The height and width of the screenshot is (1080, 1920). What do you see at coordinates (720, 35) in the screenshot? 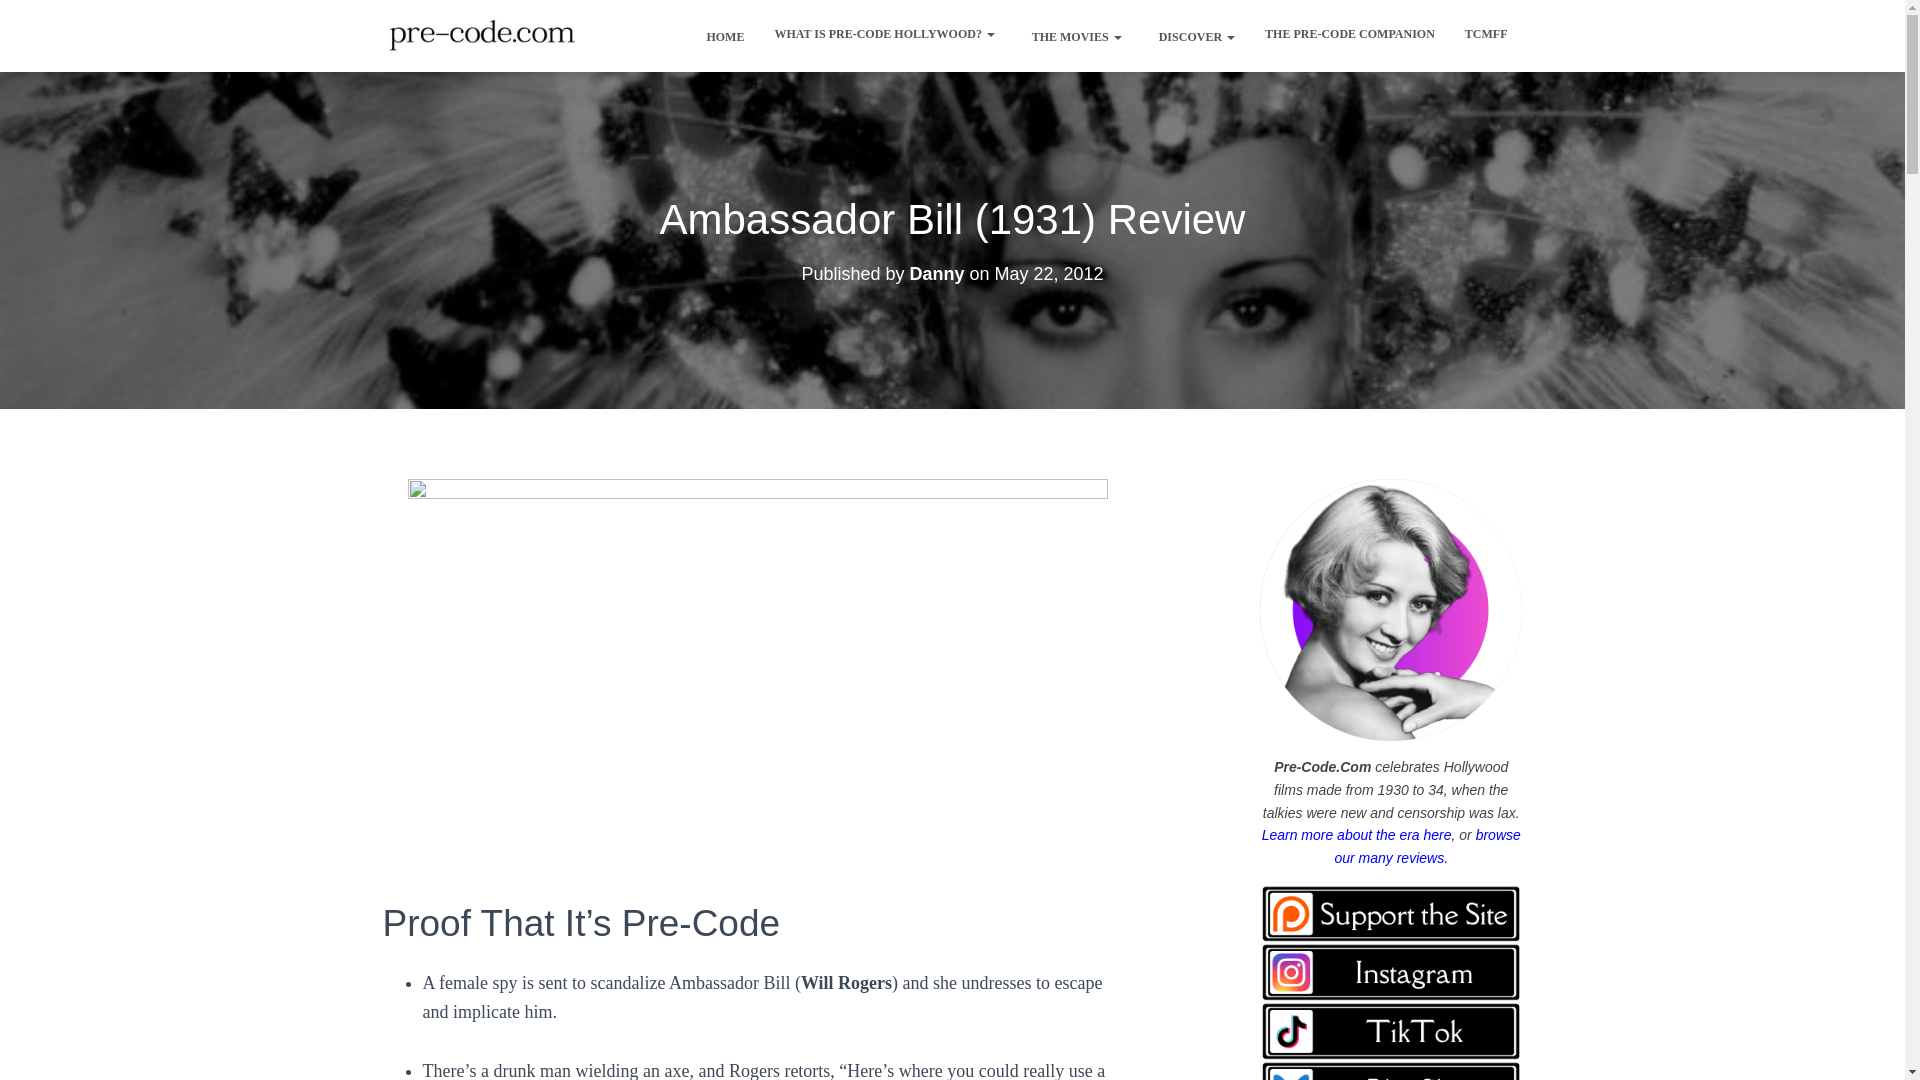
I see ` HOME` at bounding box center [720, 35].